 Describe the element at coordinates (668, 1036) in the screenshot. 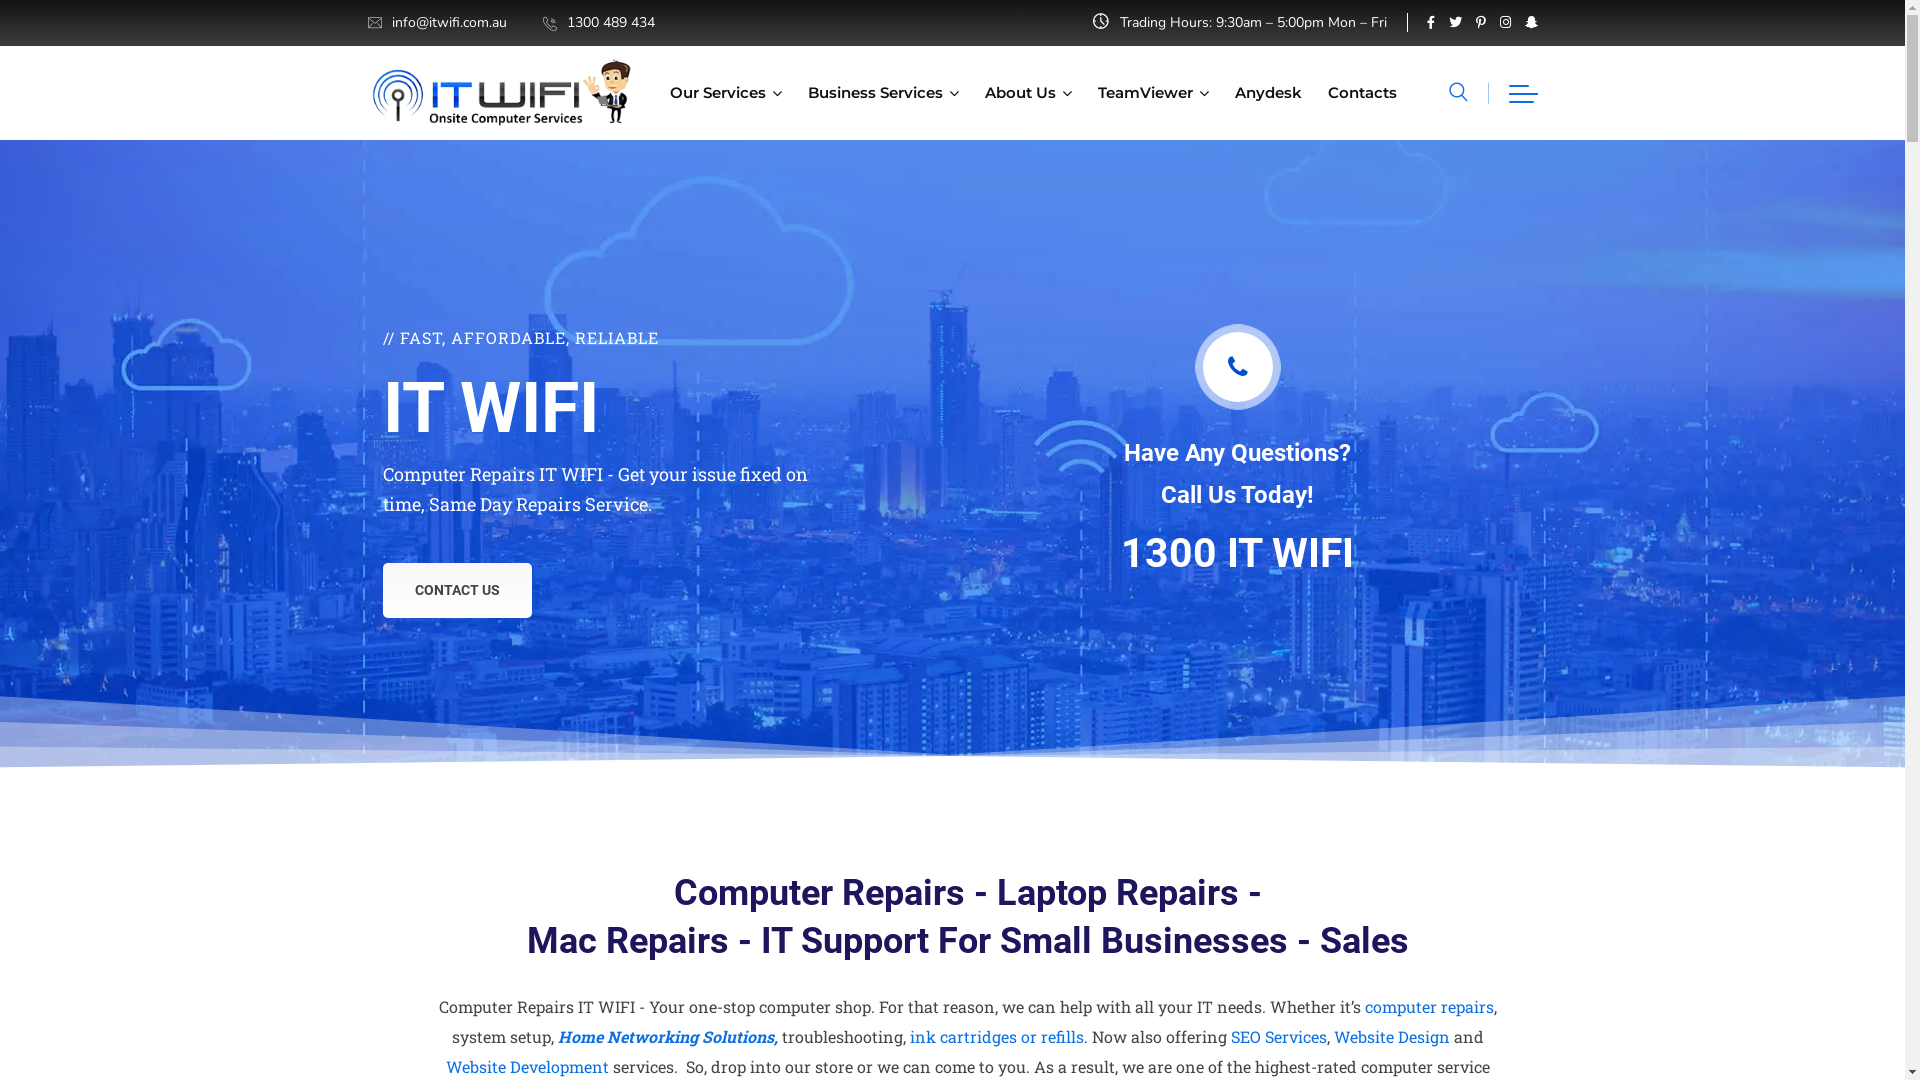

I see `Home Networking Solutions,` at that location.